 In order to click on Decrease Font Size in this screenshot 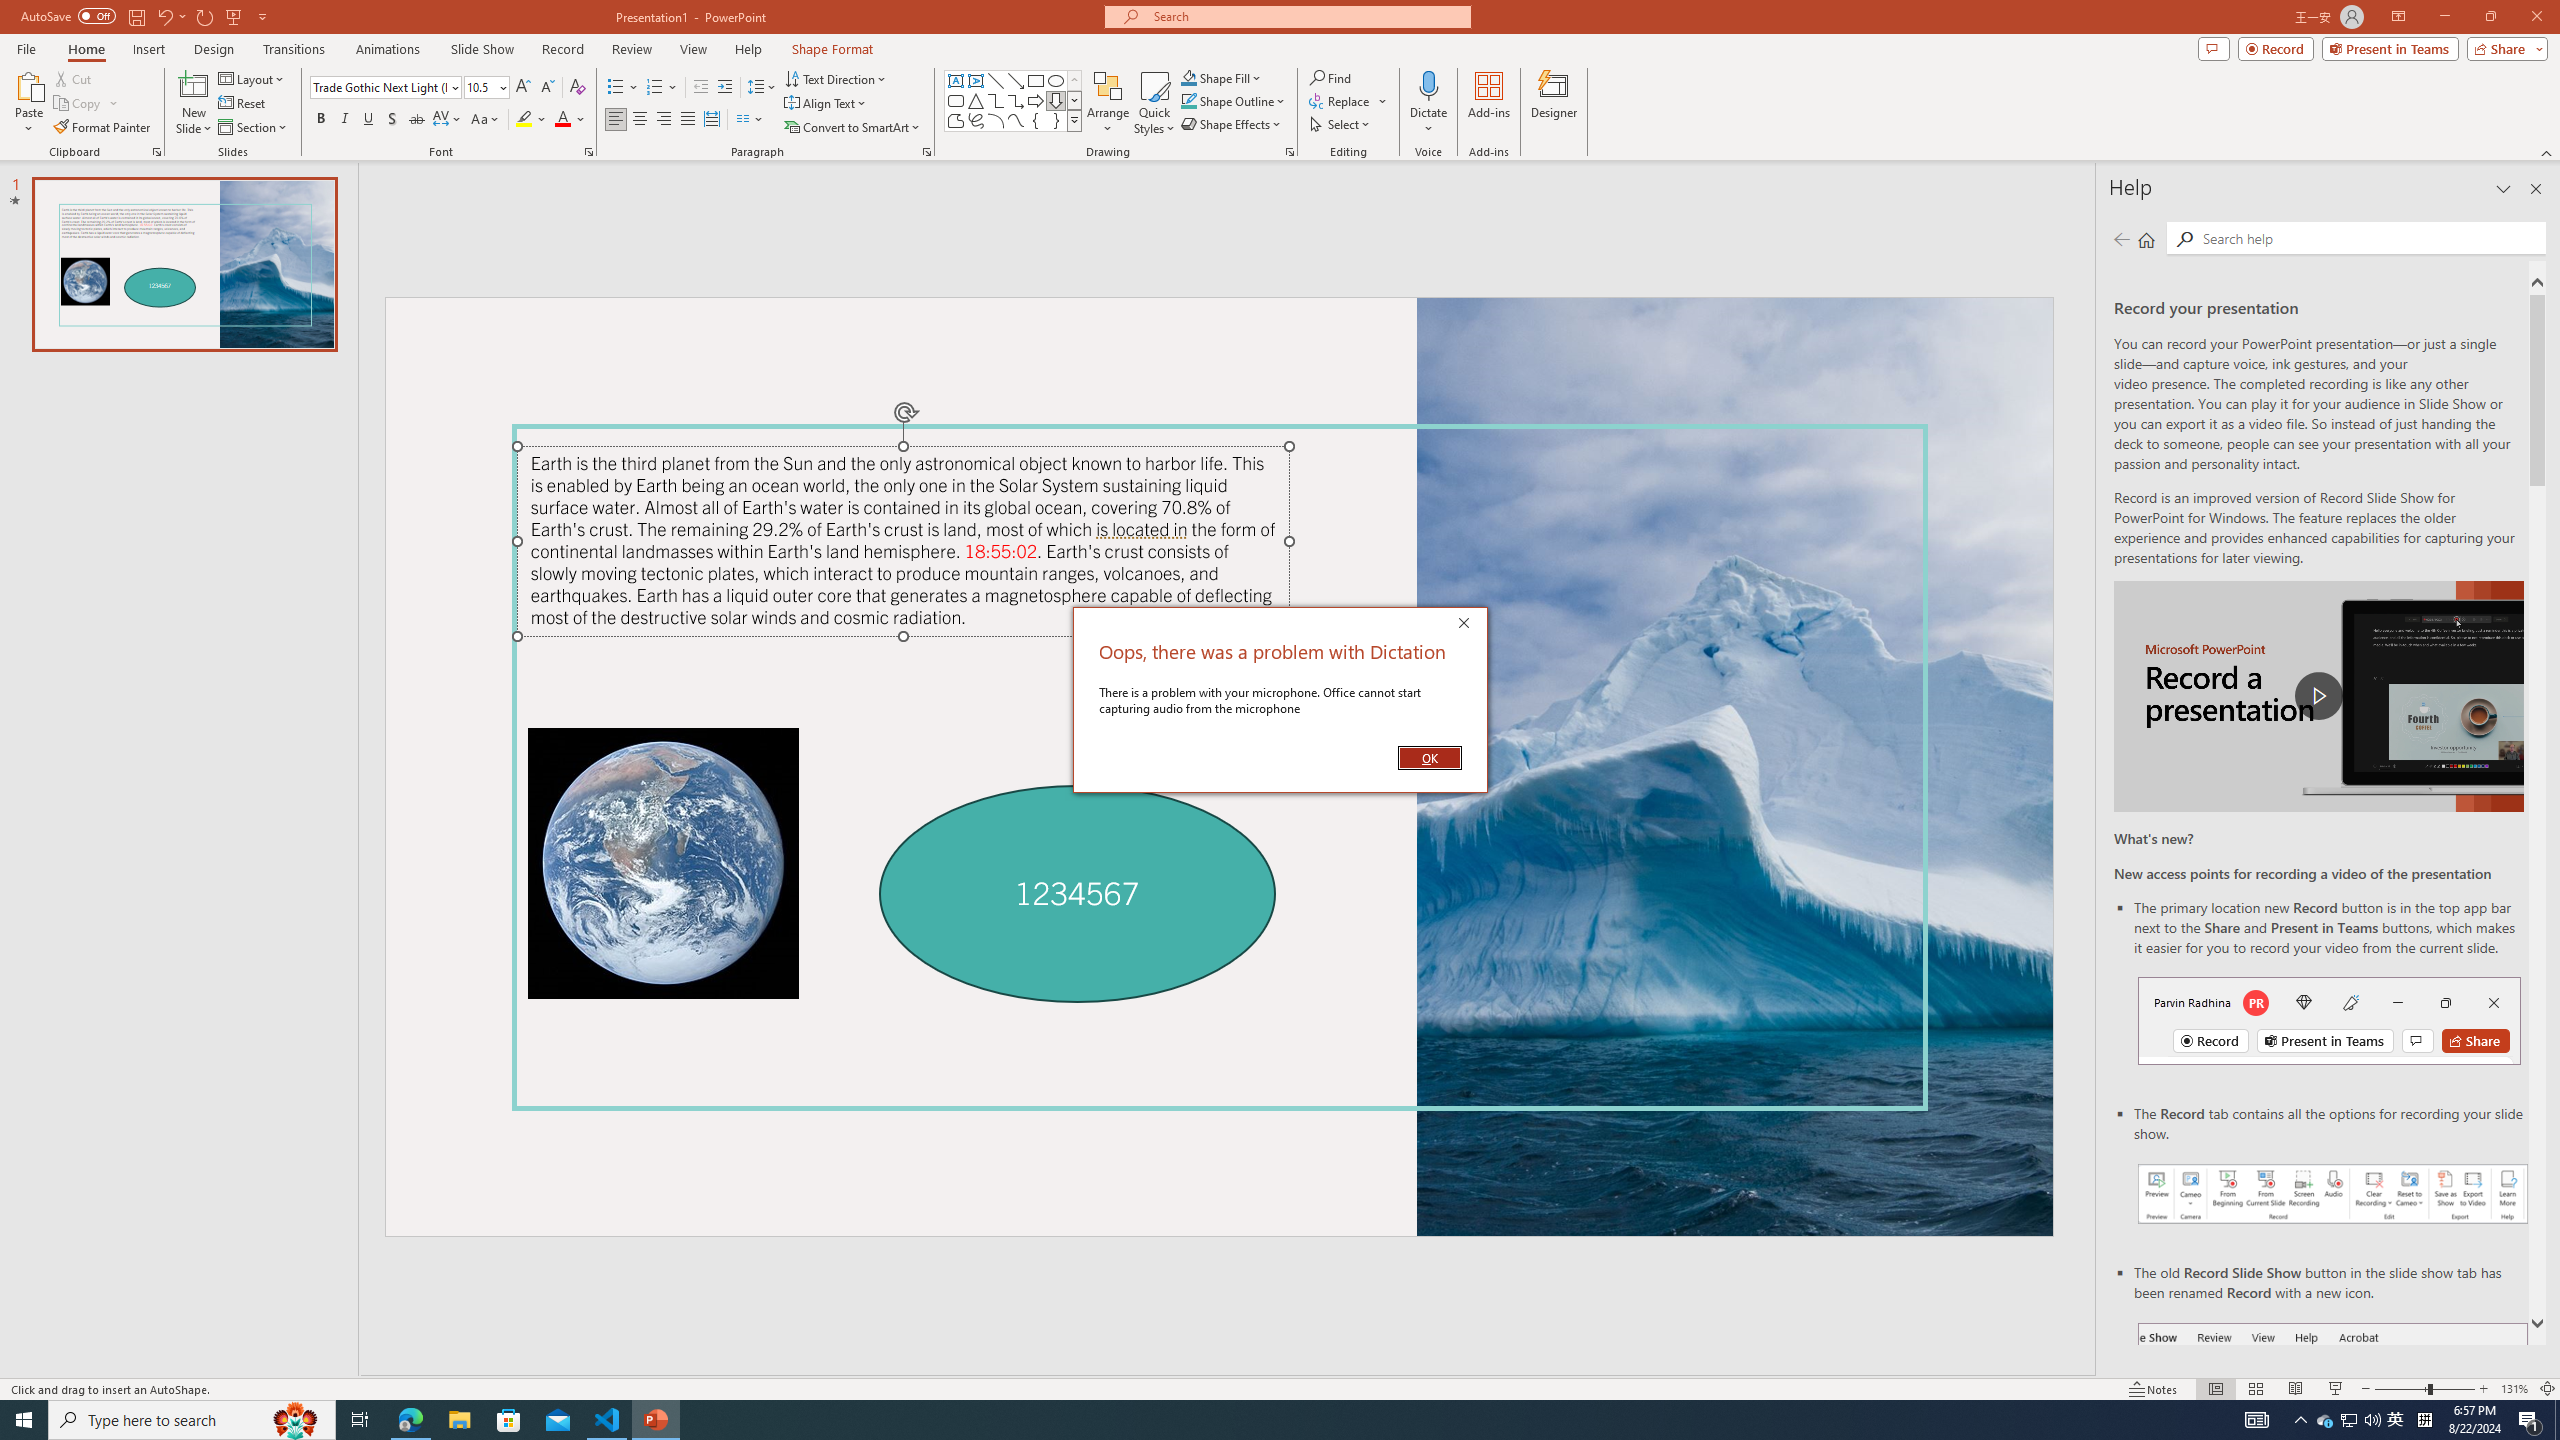, I will do `click(546, 88)`.